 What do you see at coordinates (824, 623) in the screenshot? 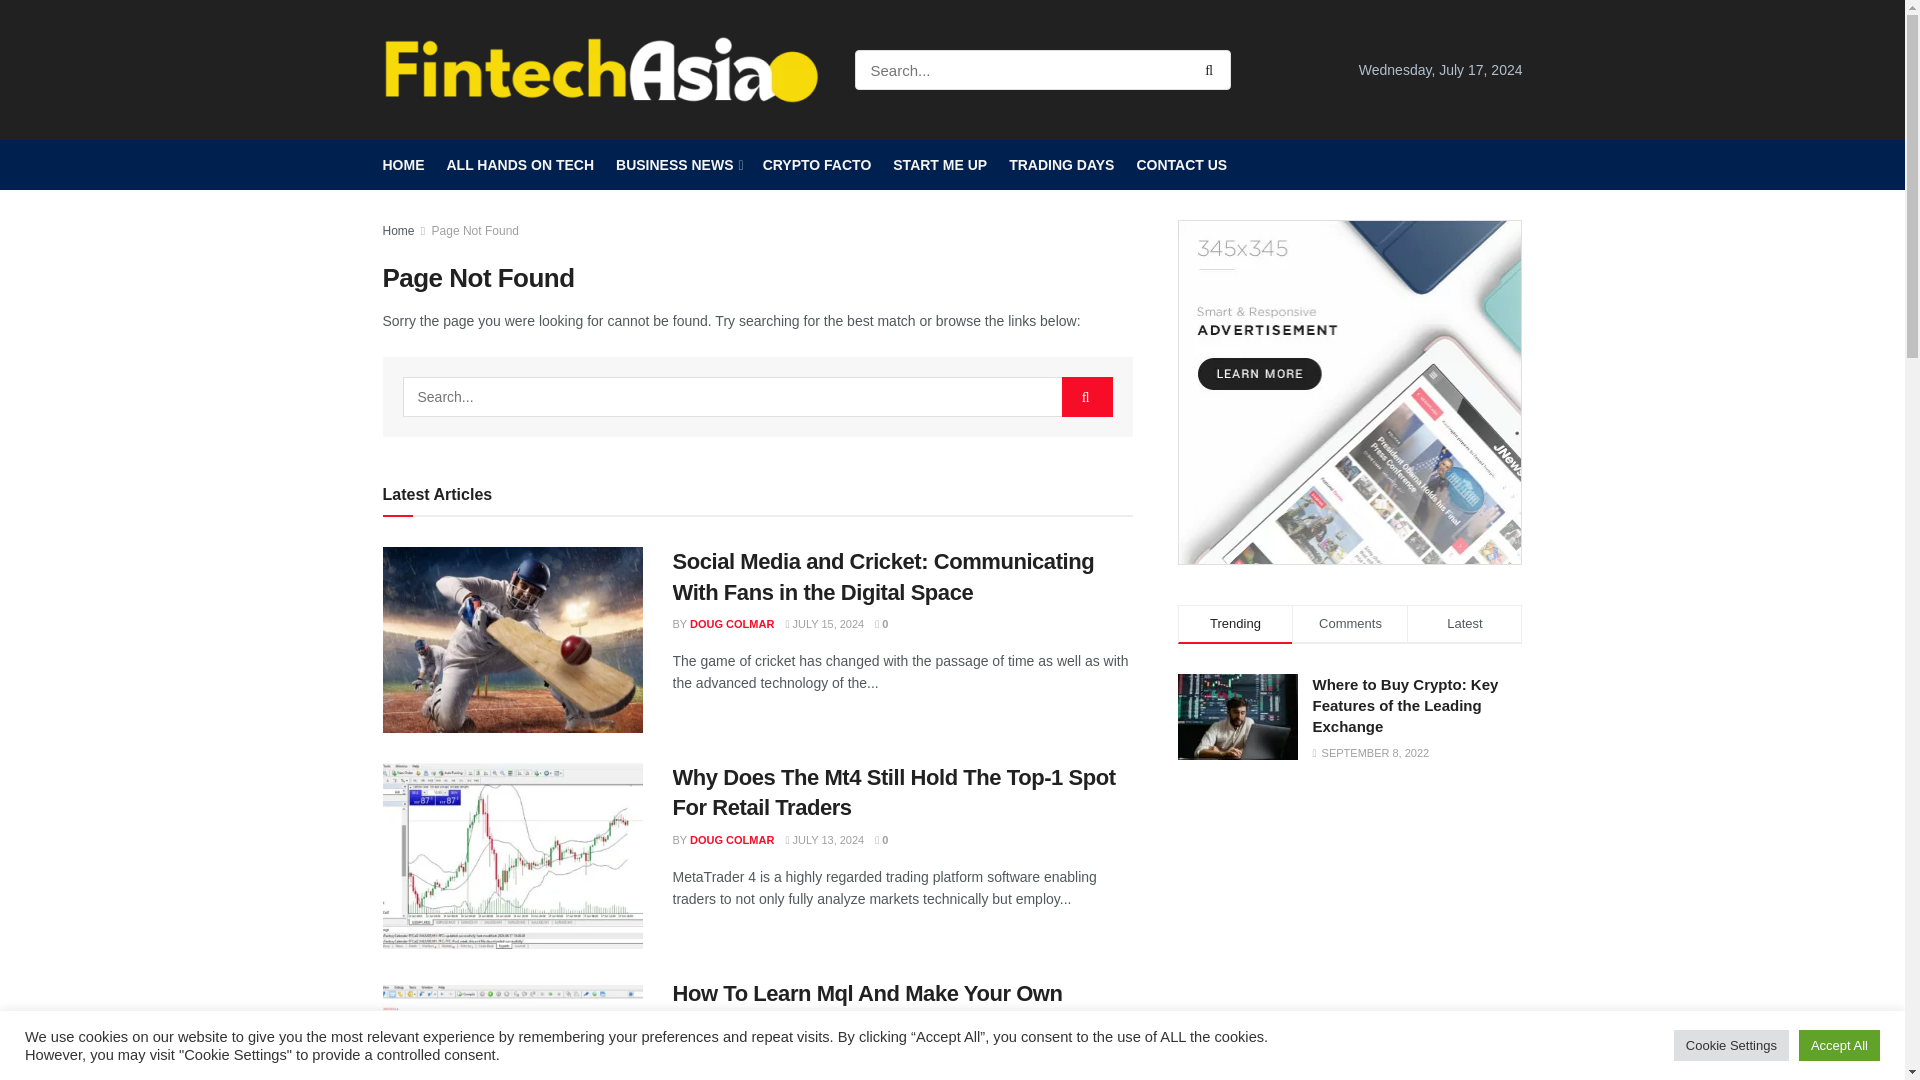
I see `JULY 15, 2024` at bounding box center [824, 623].